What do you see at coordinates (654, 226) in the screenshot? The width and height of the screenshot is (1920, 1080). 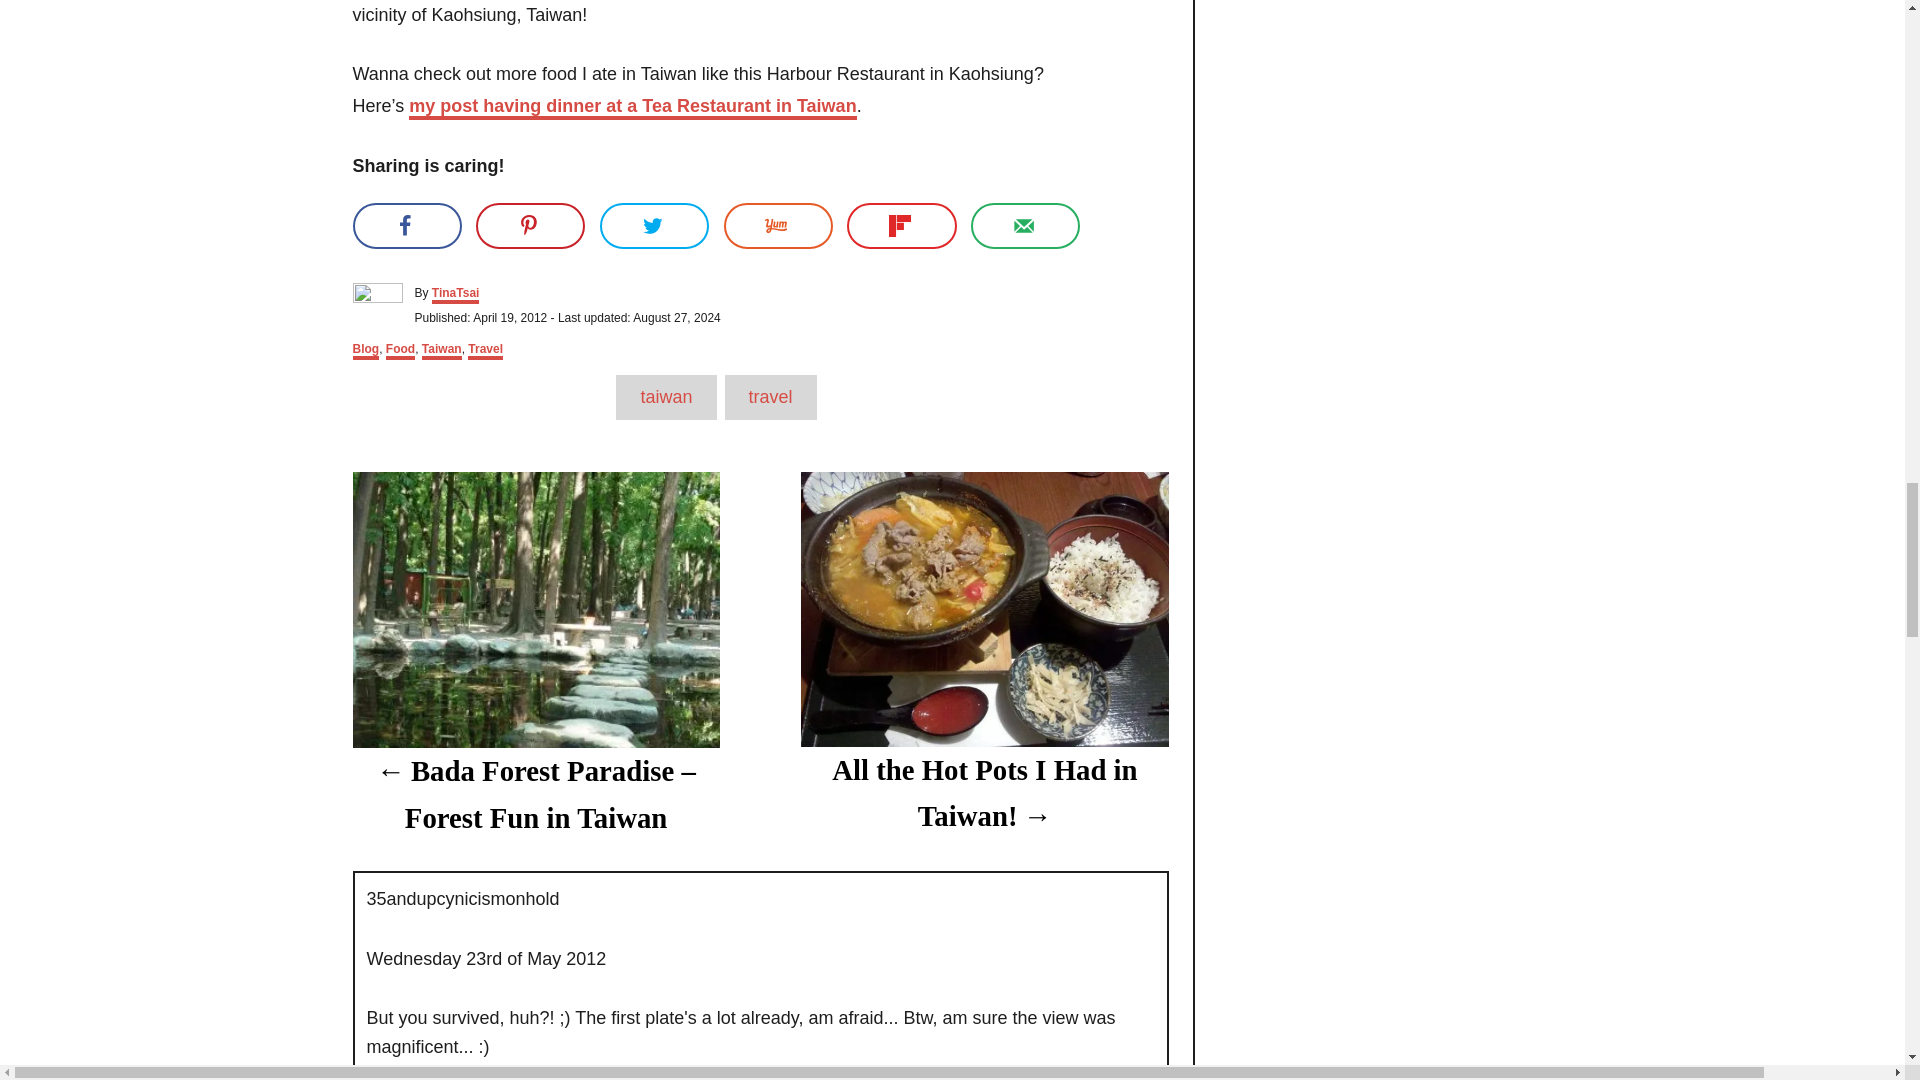 I see `Share on Twitter` at bounding box center [654, 226].